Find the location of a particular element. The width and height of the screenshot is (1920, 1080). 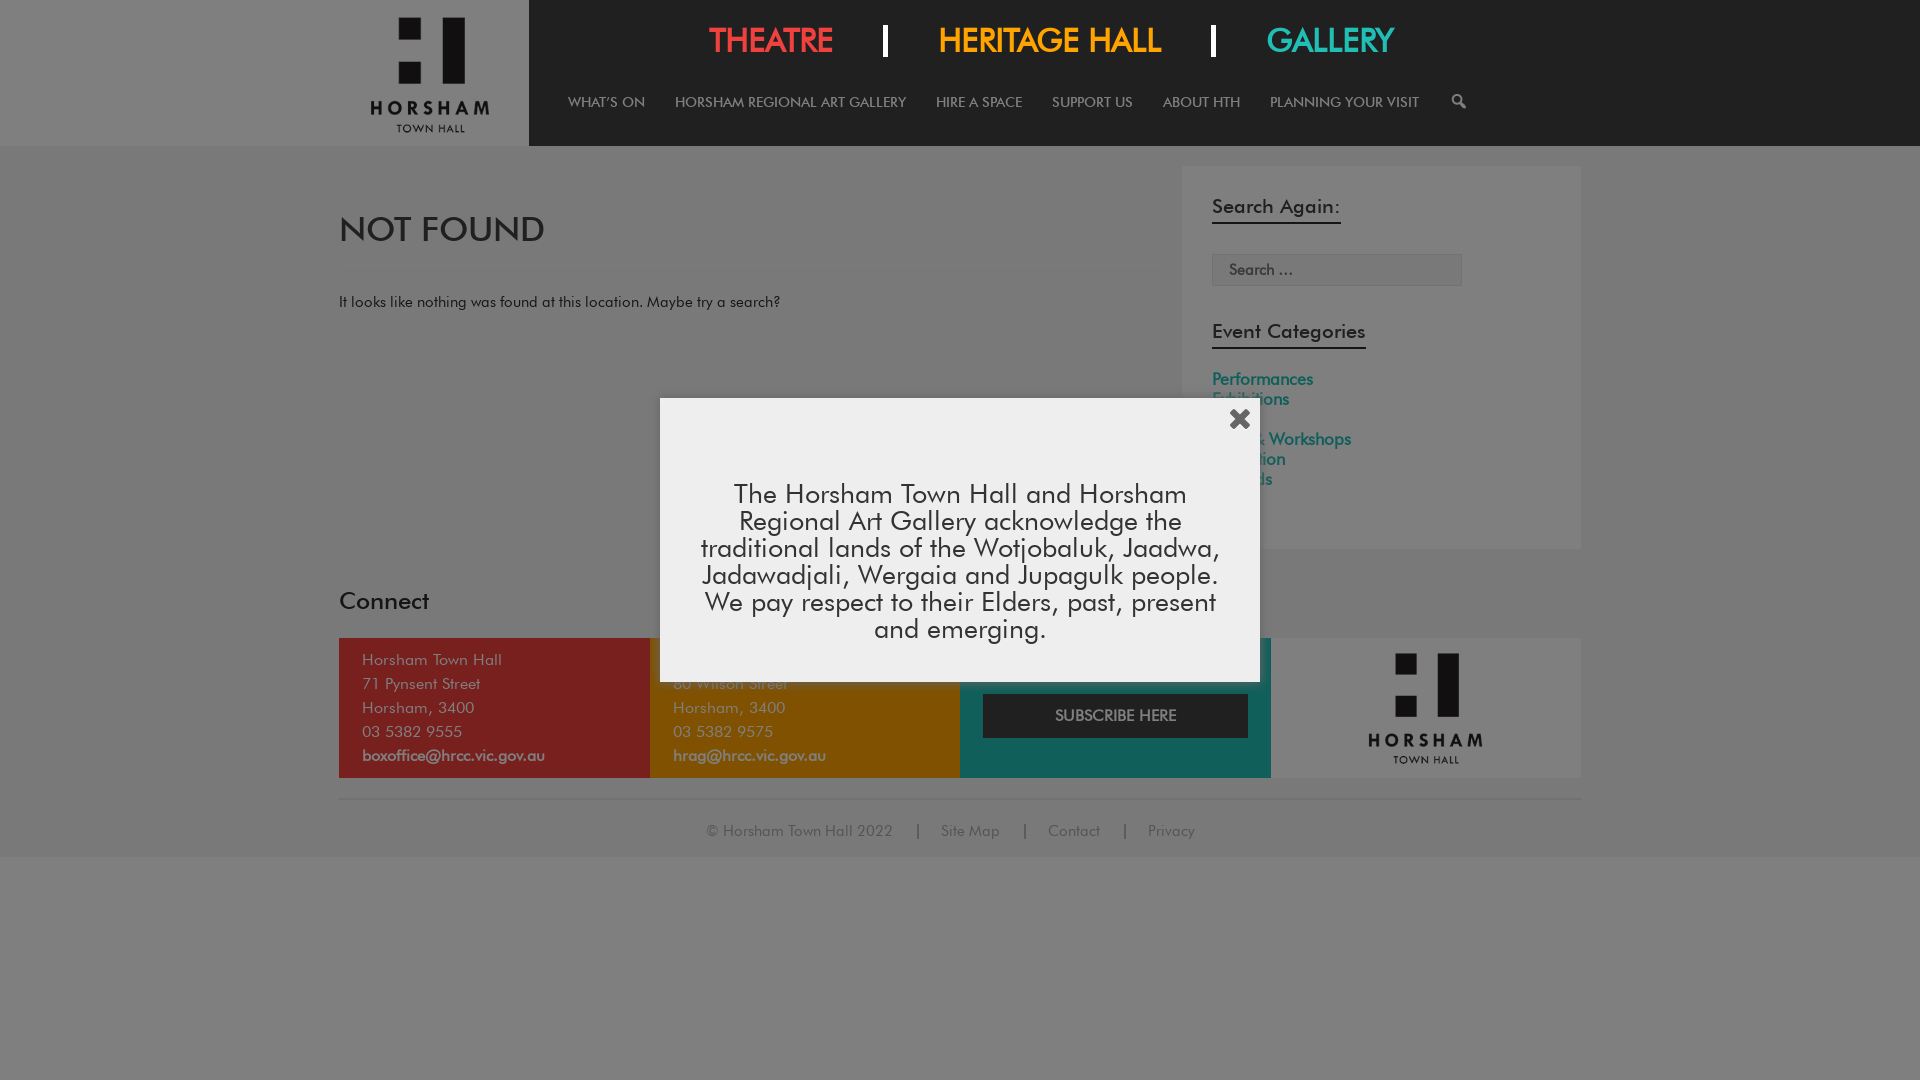

SEARCH is located at coordinates (1459, 116).